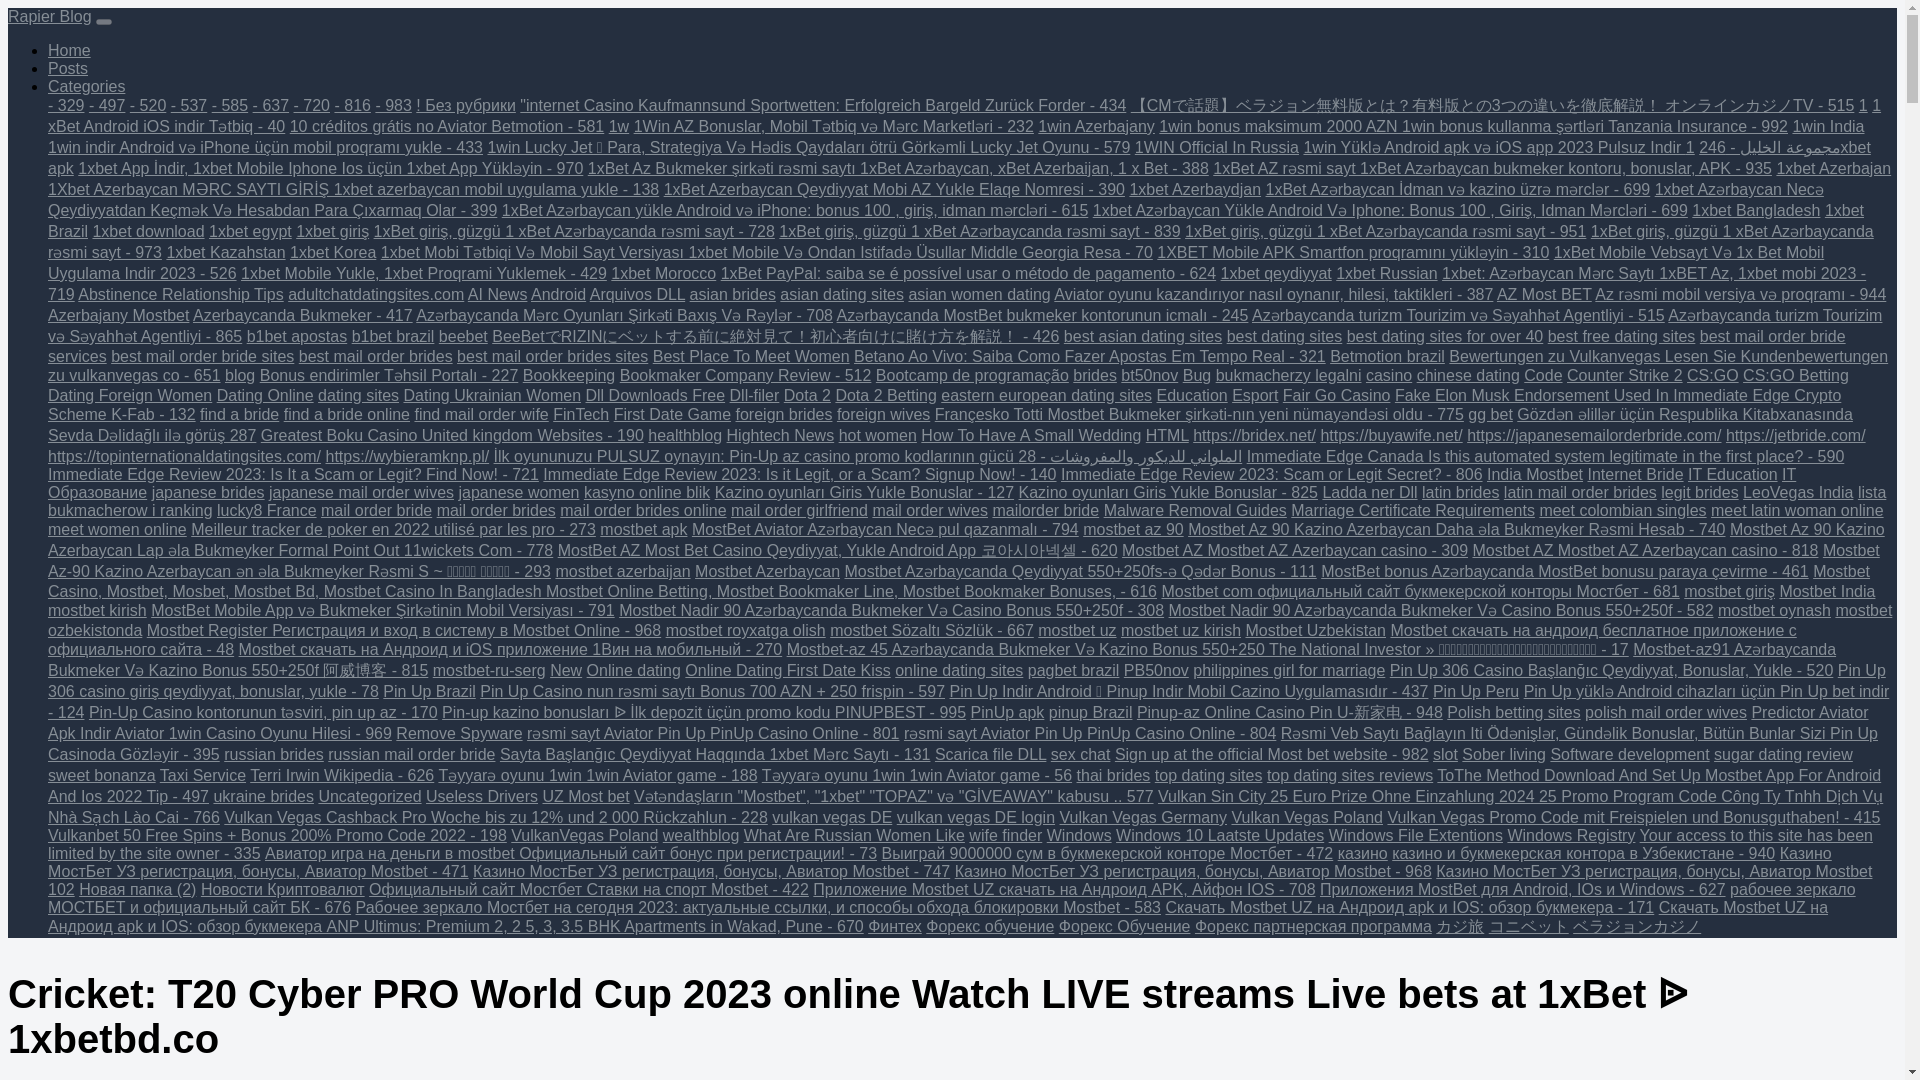 The image size is (1920, 1080). Describe the element at coordinates (188, 106) in the screenshot. I see `- 537` at that location.